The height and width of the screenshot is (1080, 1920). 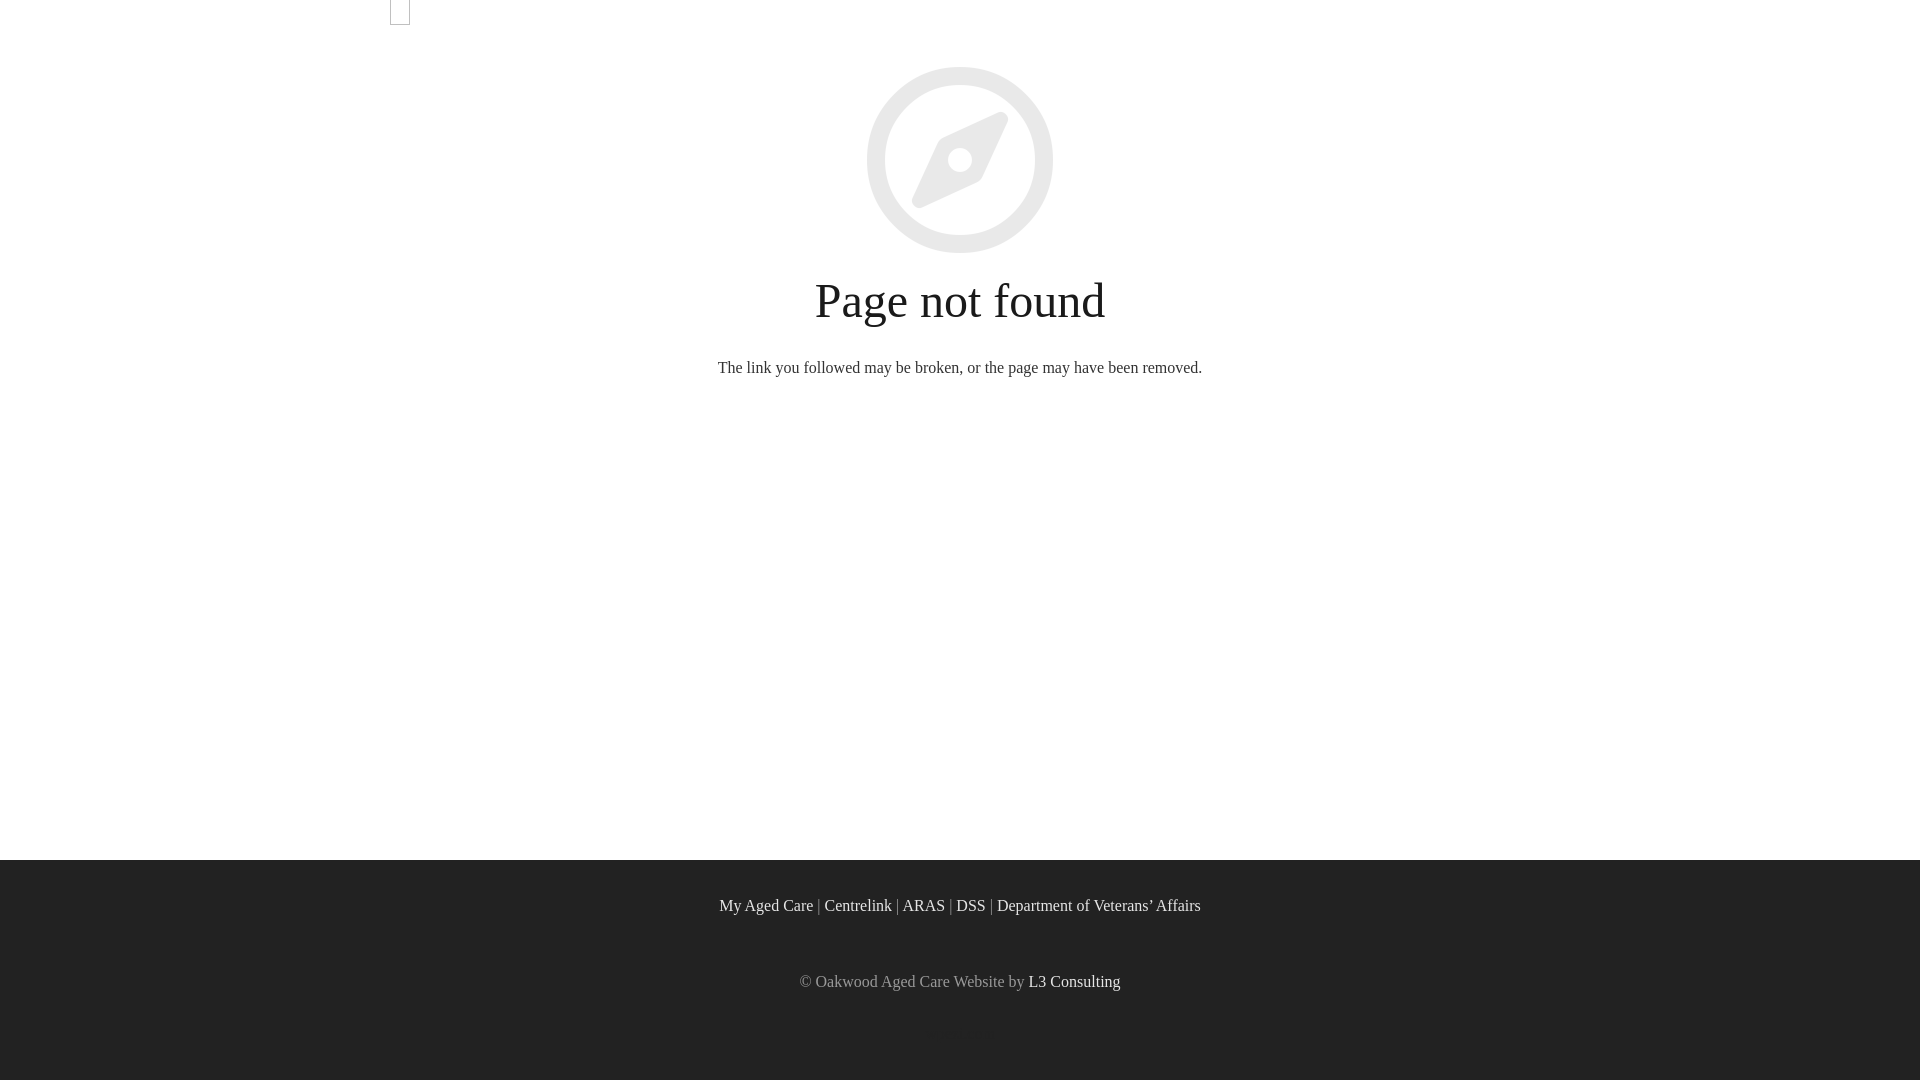 I want to click on DSS, so click(x=970, y=906).